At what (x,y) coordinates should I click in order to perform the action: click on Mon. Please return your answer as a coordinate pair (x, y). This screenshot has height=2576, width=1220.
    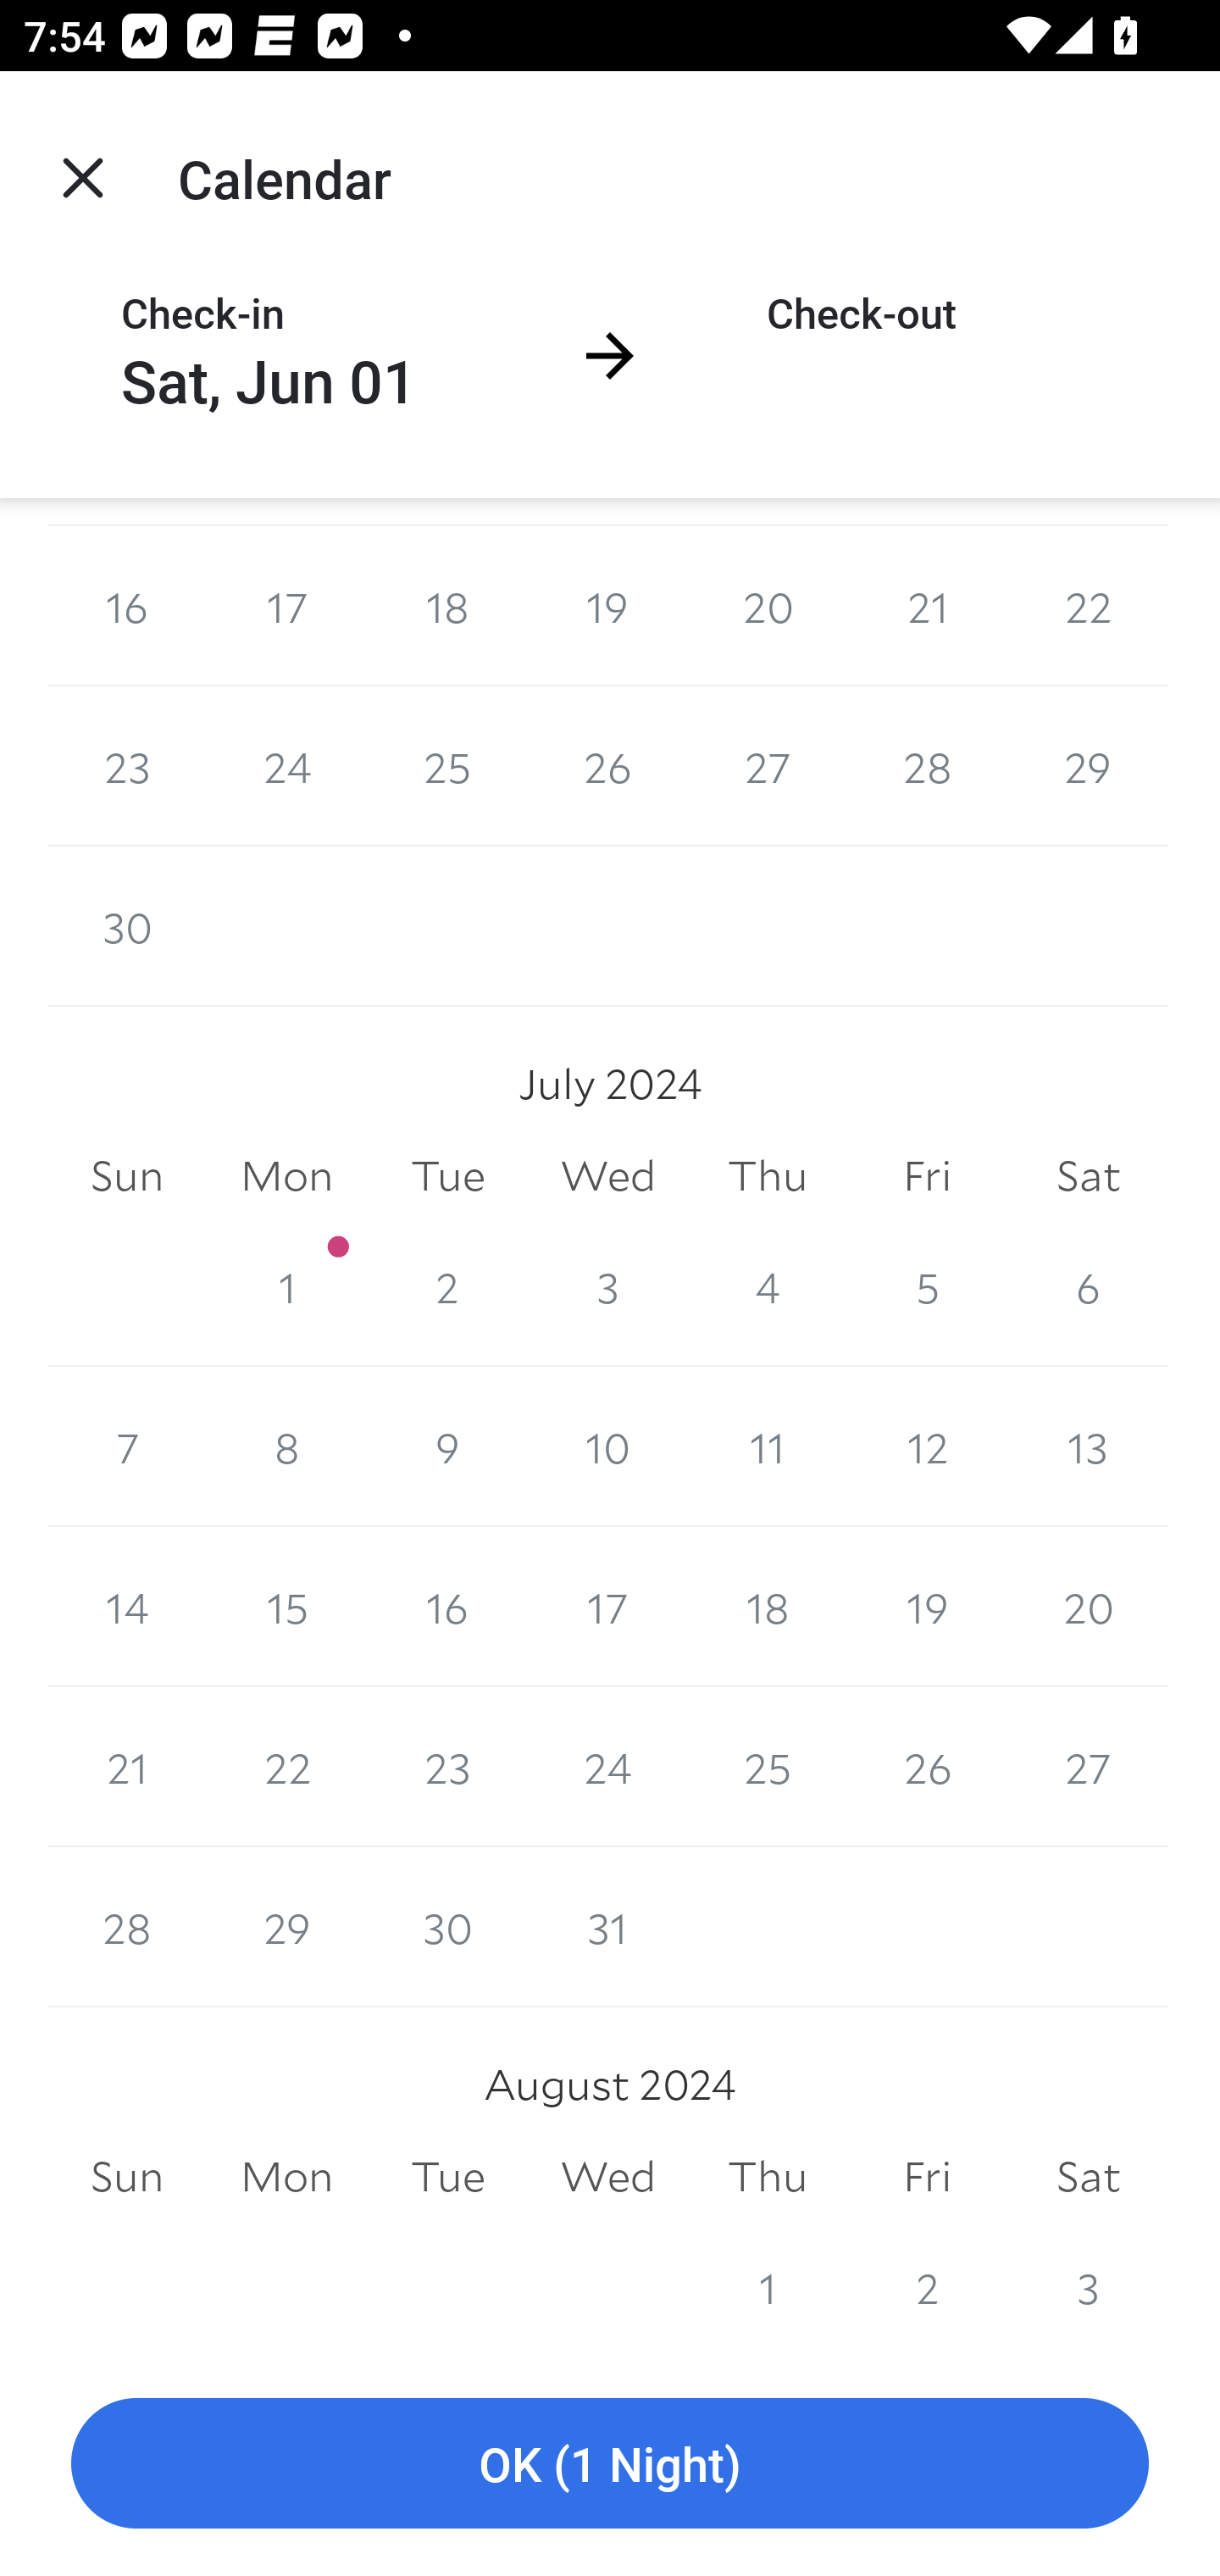
    Looking at the image, I should click on (286, 1175).